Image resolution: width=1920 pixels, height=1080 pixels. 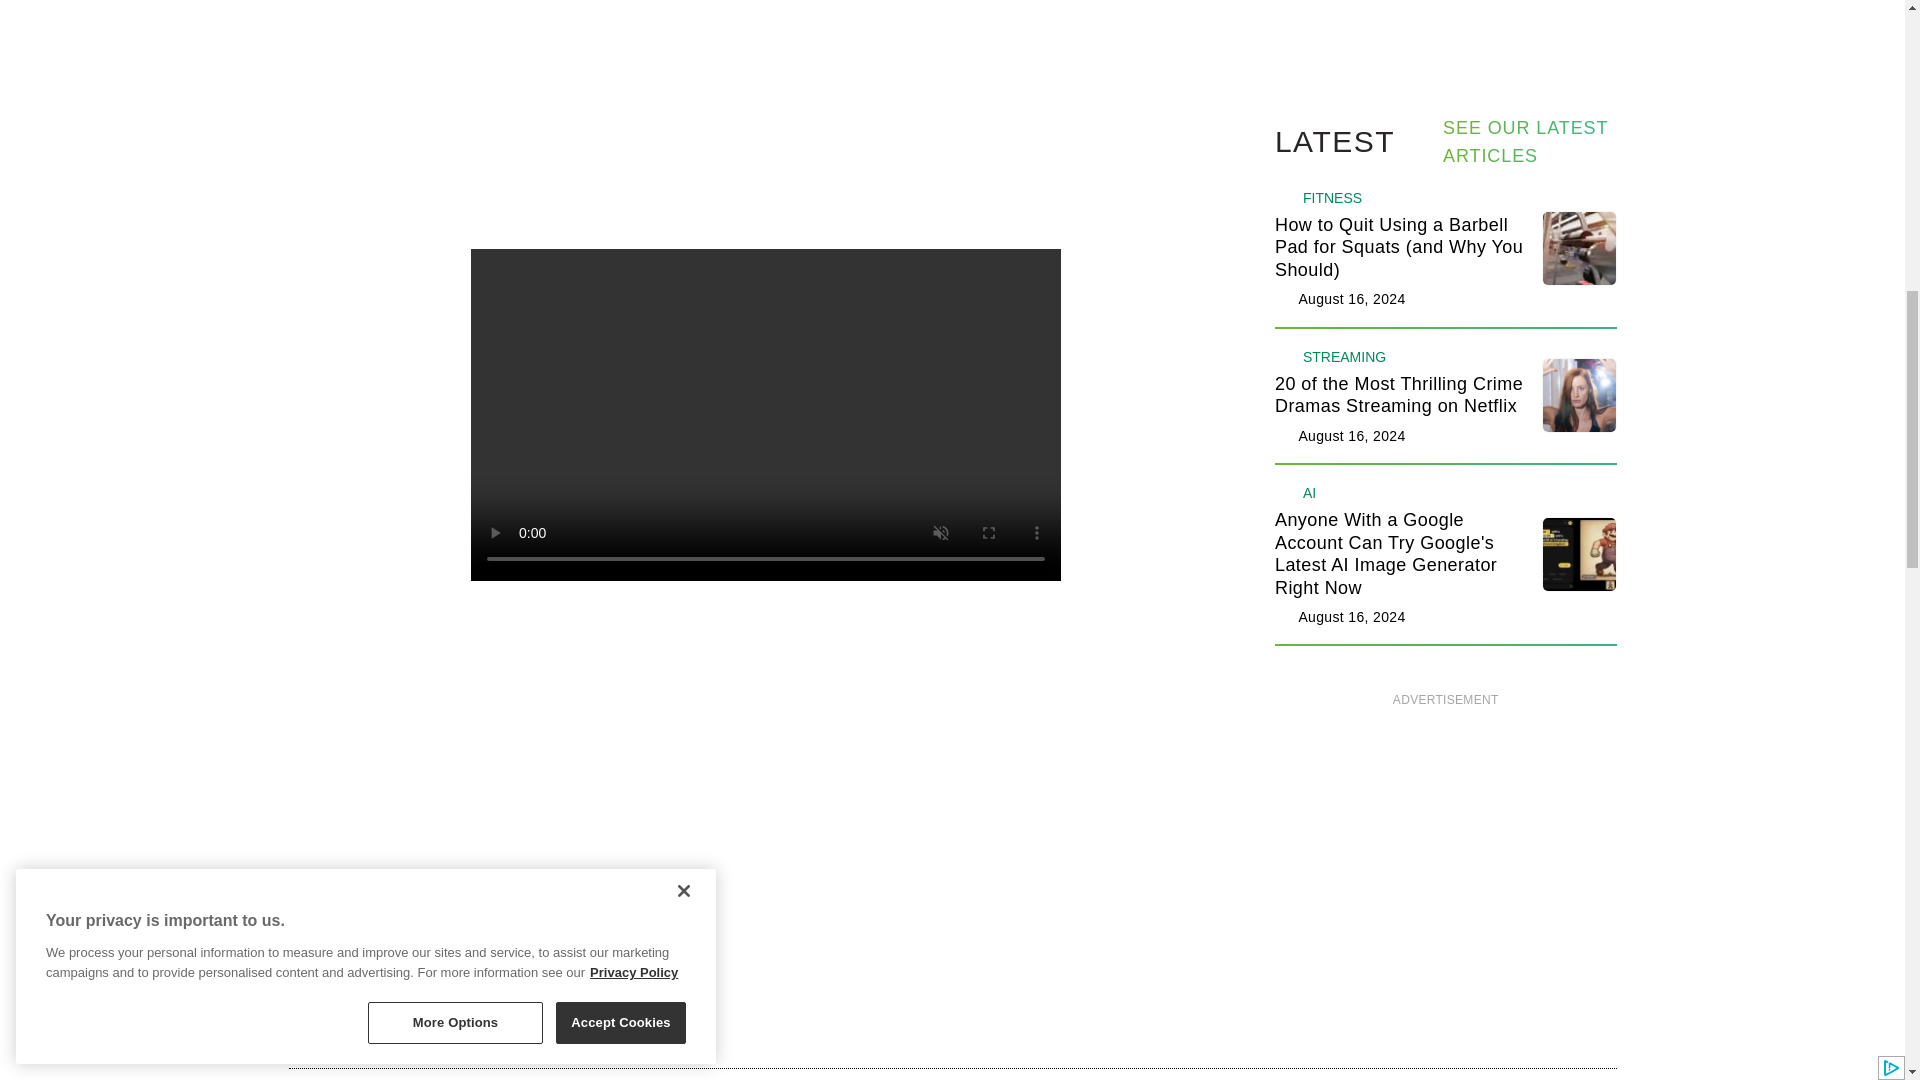 What do you see at coordinates (766, 107) in the screenshot?
I see `3rd party ad content` at bounding box center [766, 107].